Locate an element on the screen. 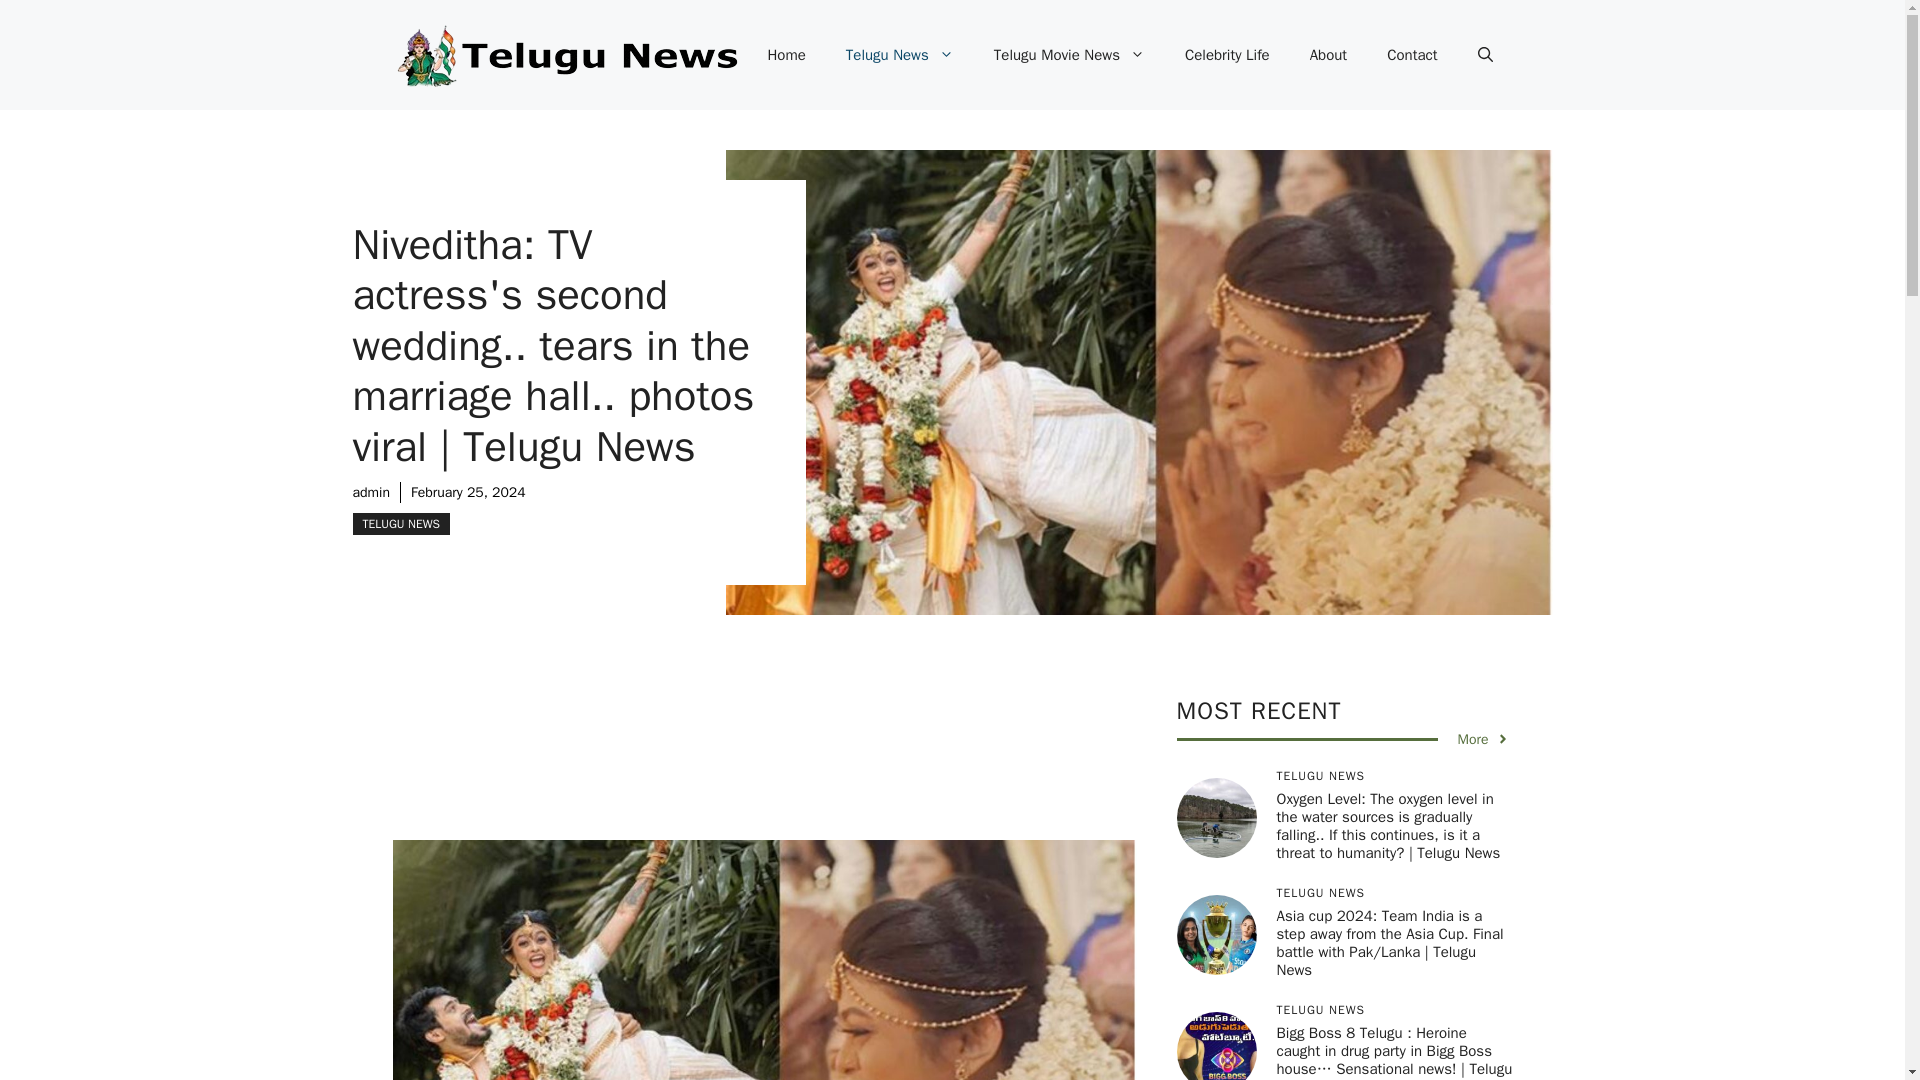 The width and height of the screenshot is (1920, 1080). Home is located at coordinates (786, 54).